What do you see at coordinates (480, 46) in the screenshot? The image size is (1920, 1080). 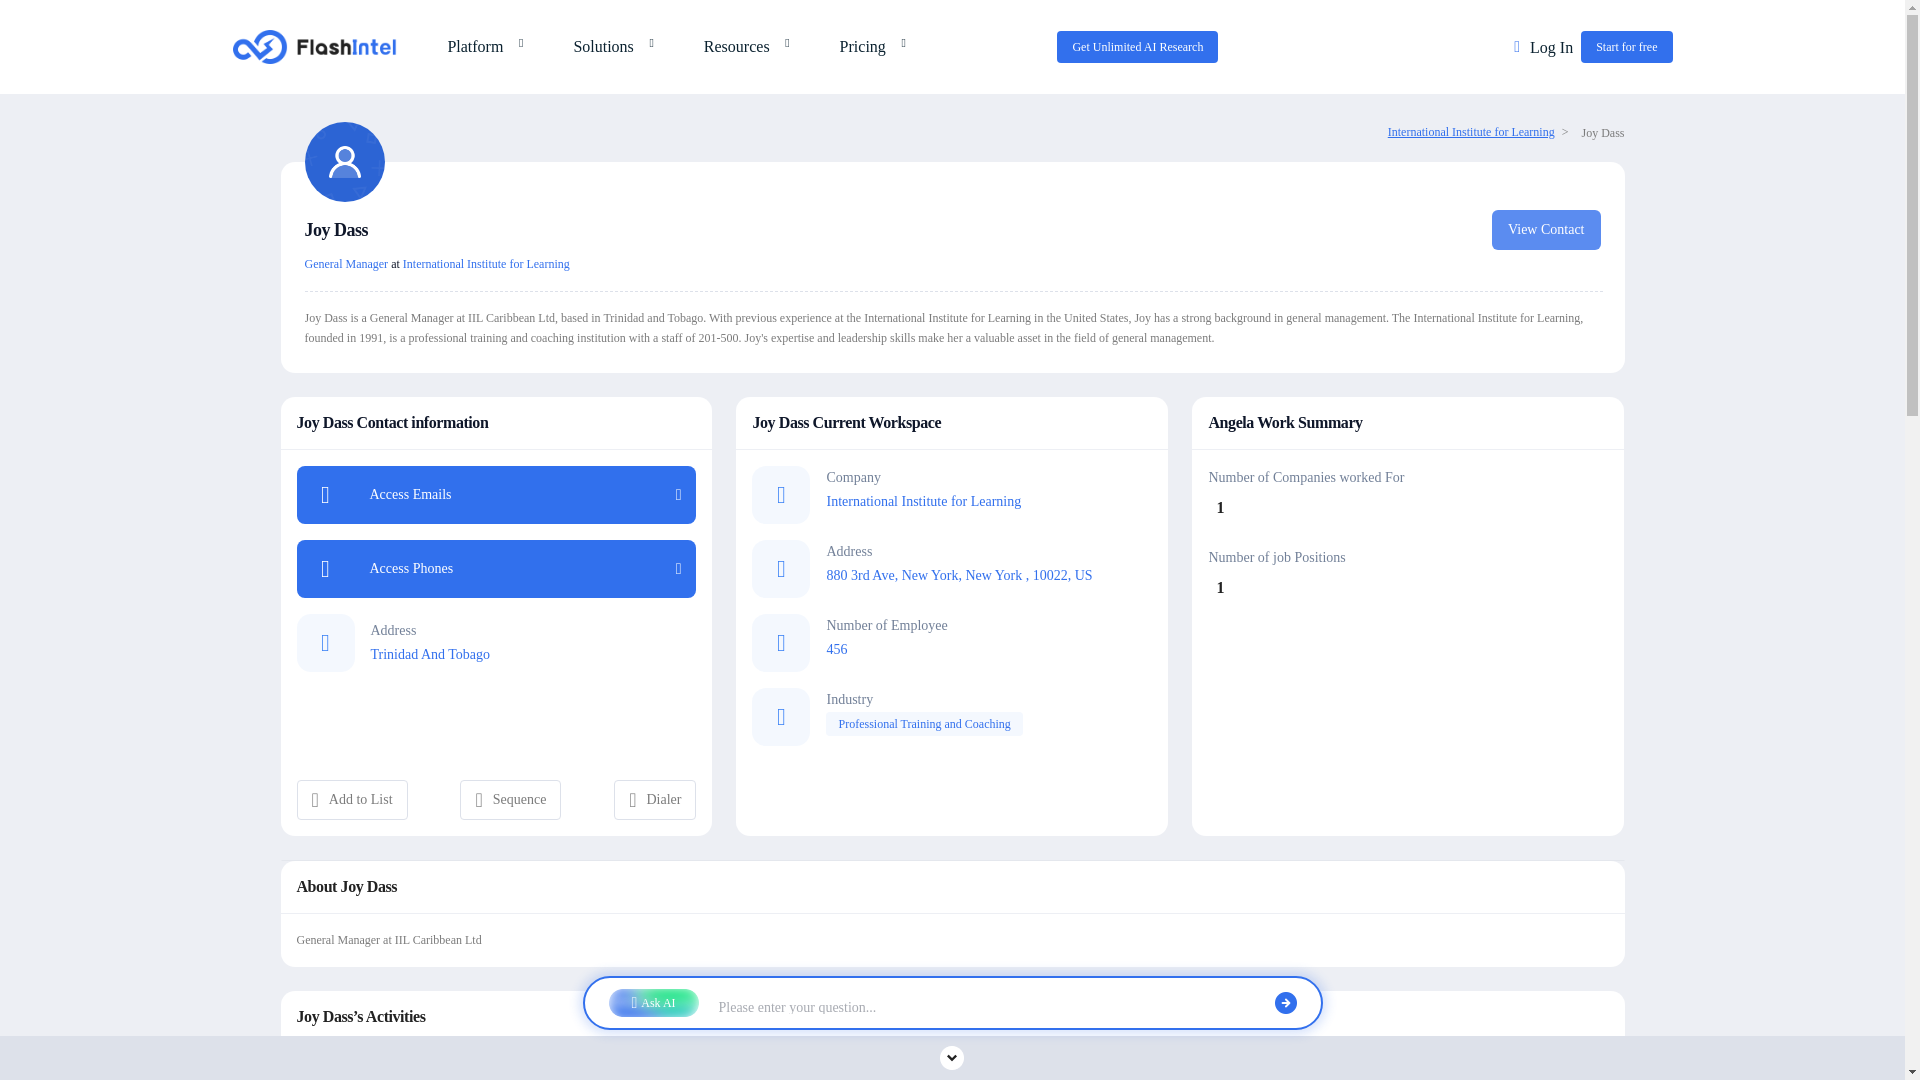 I see `Platform` at bounding box center [480, 46].